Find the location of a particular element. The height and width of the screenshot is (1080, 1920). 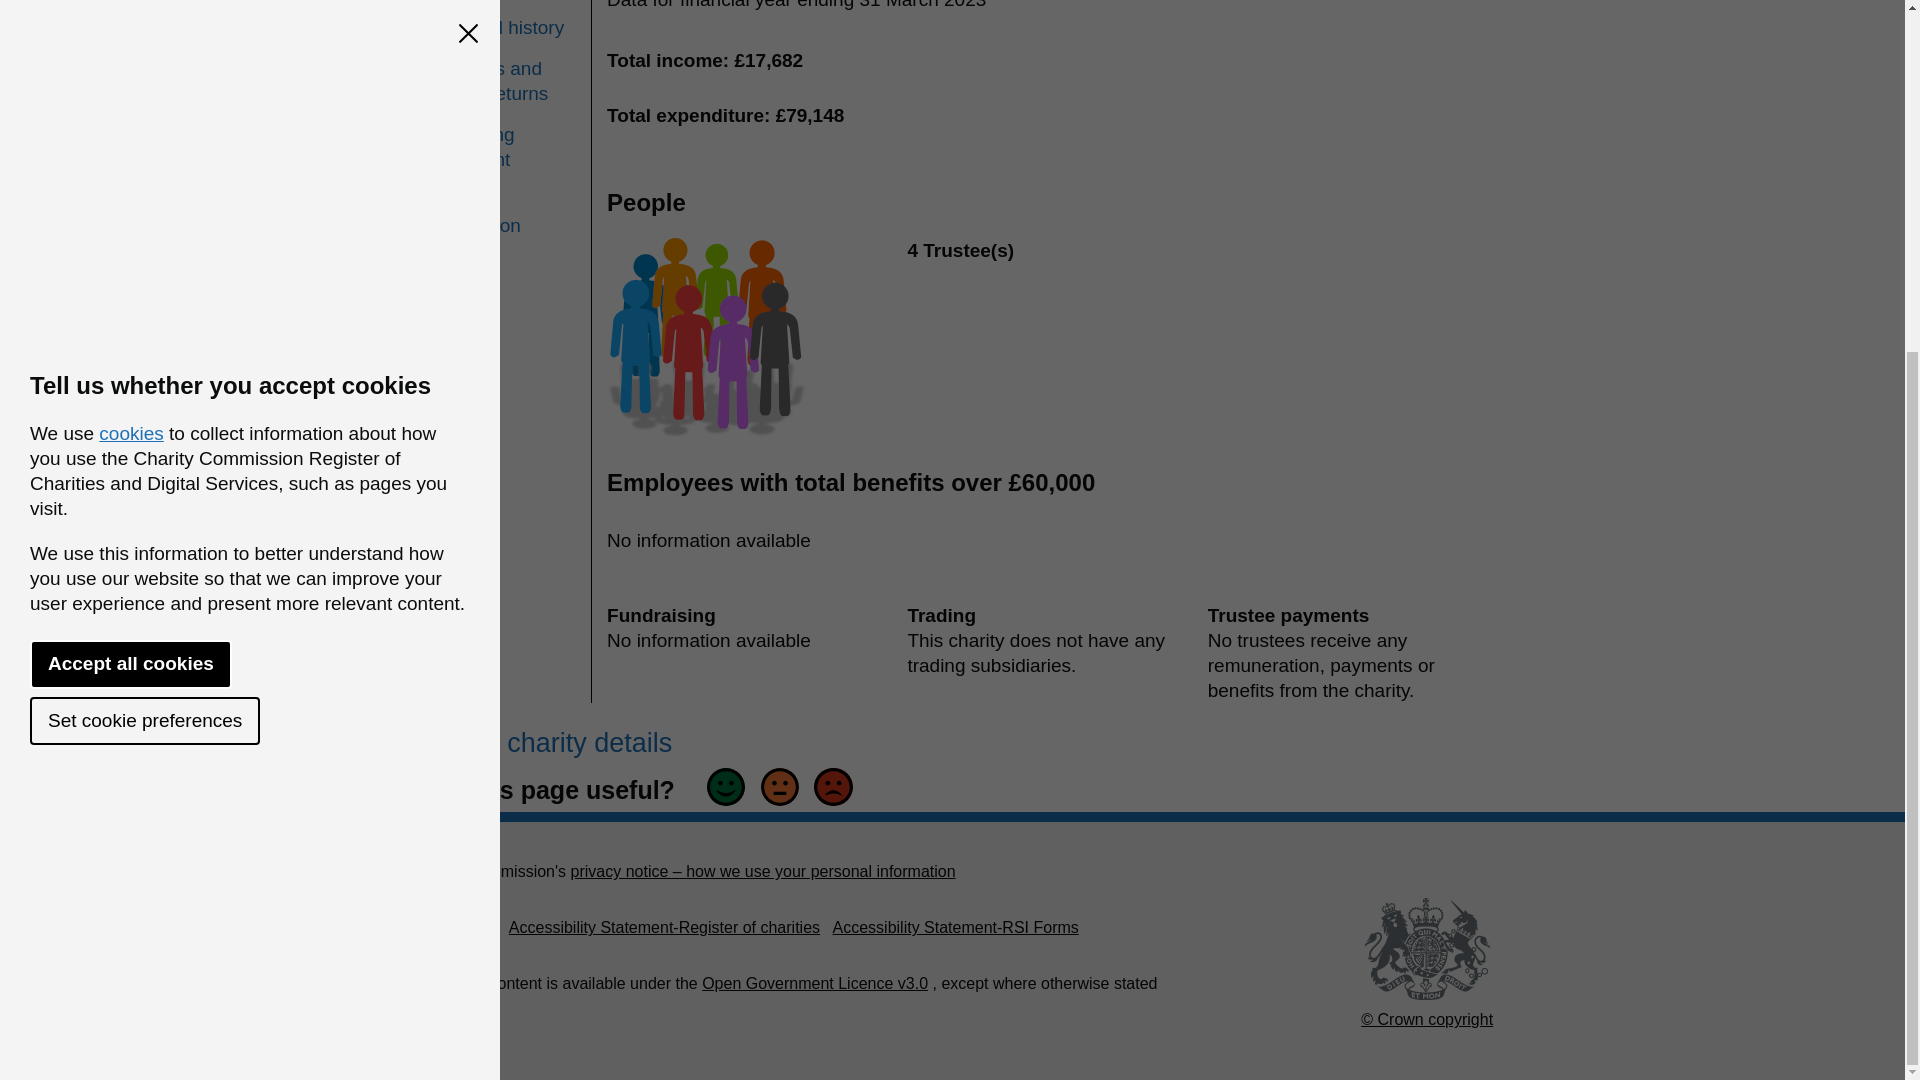

Contact information is located at coordinates (501, 212).